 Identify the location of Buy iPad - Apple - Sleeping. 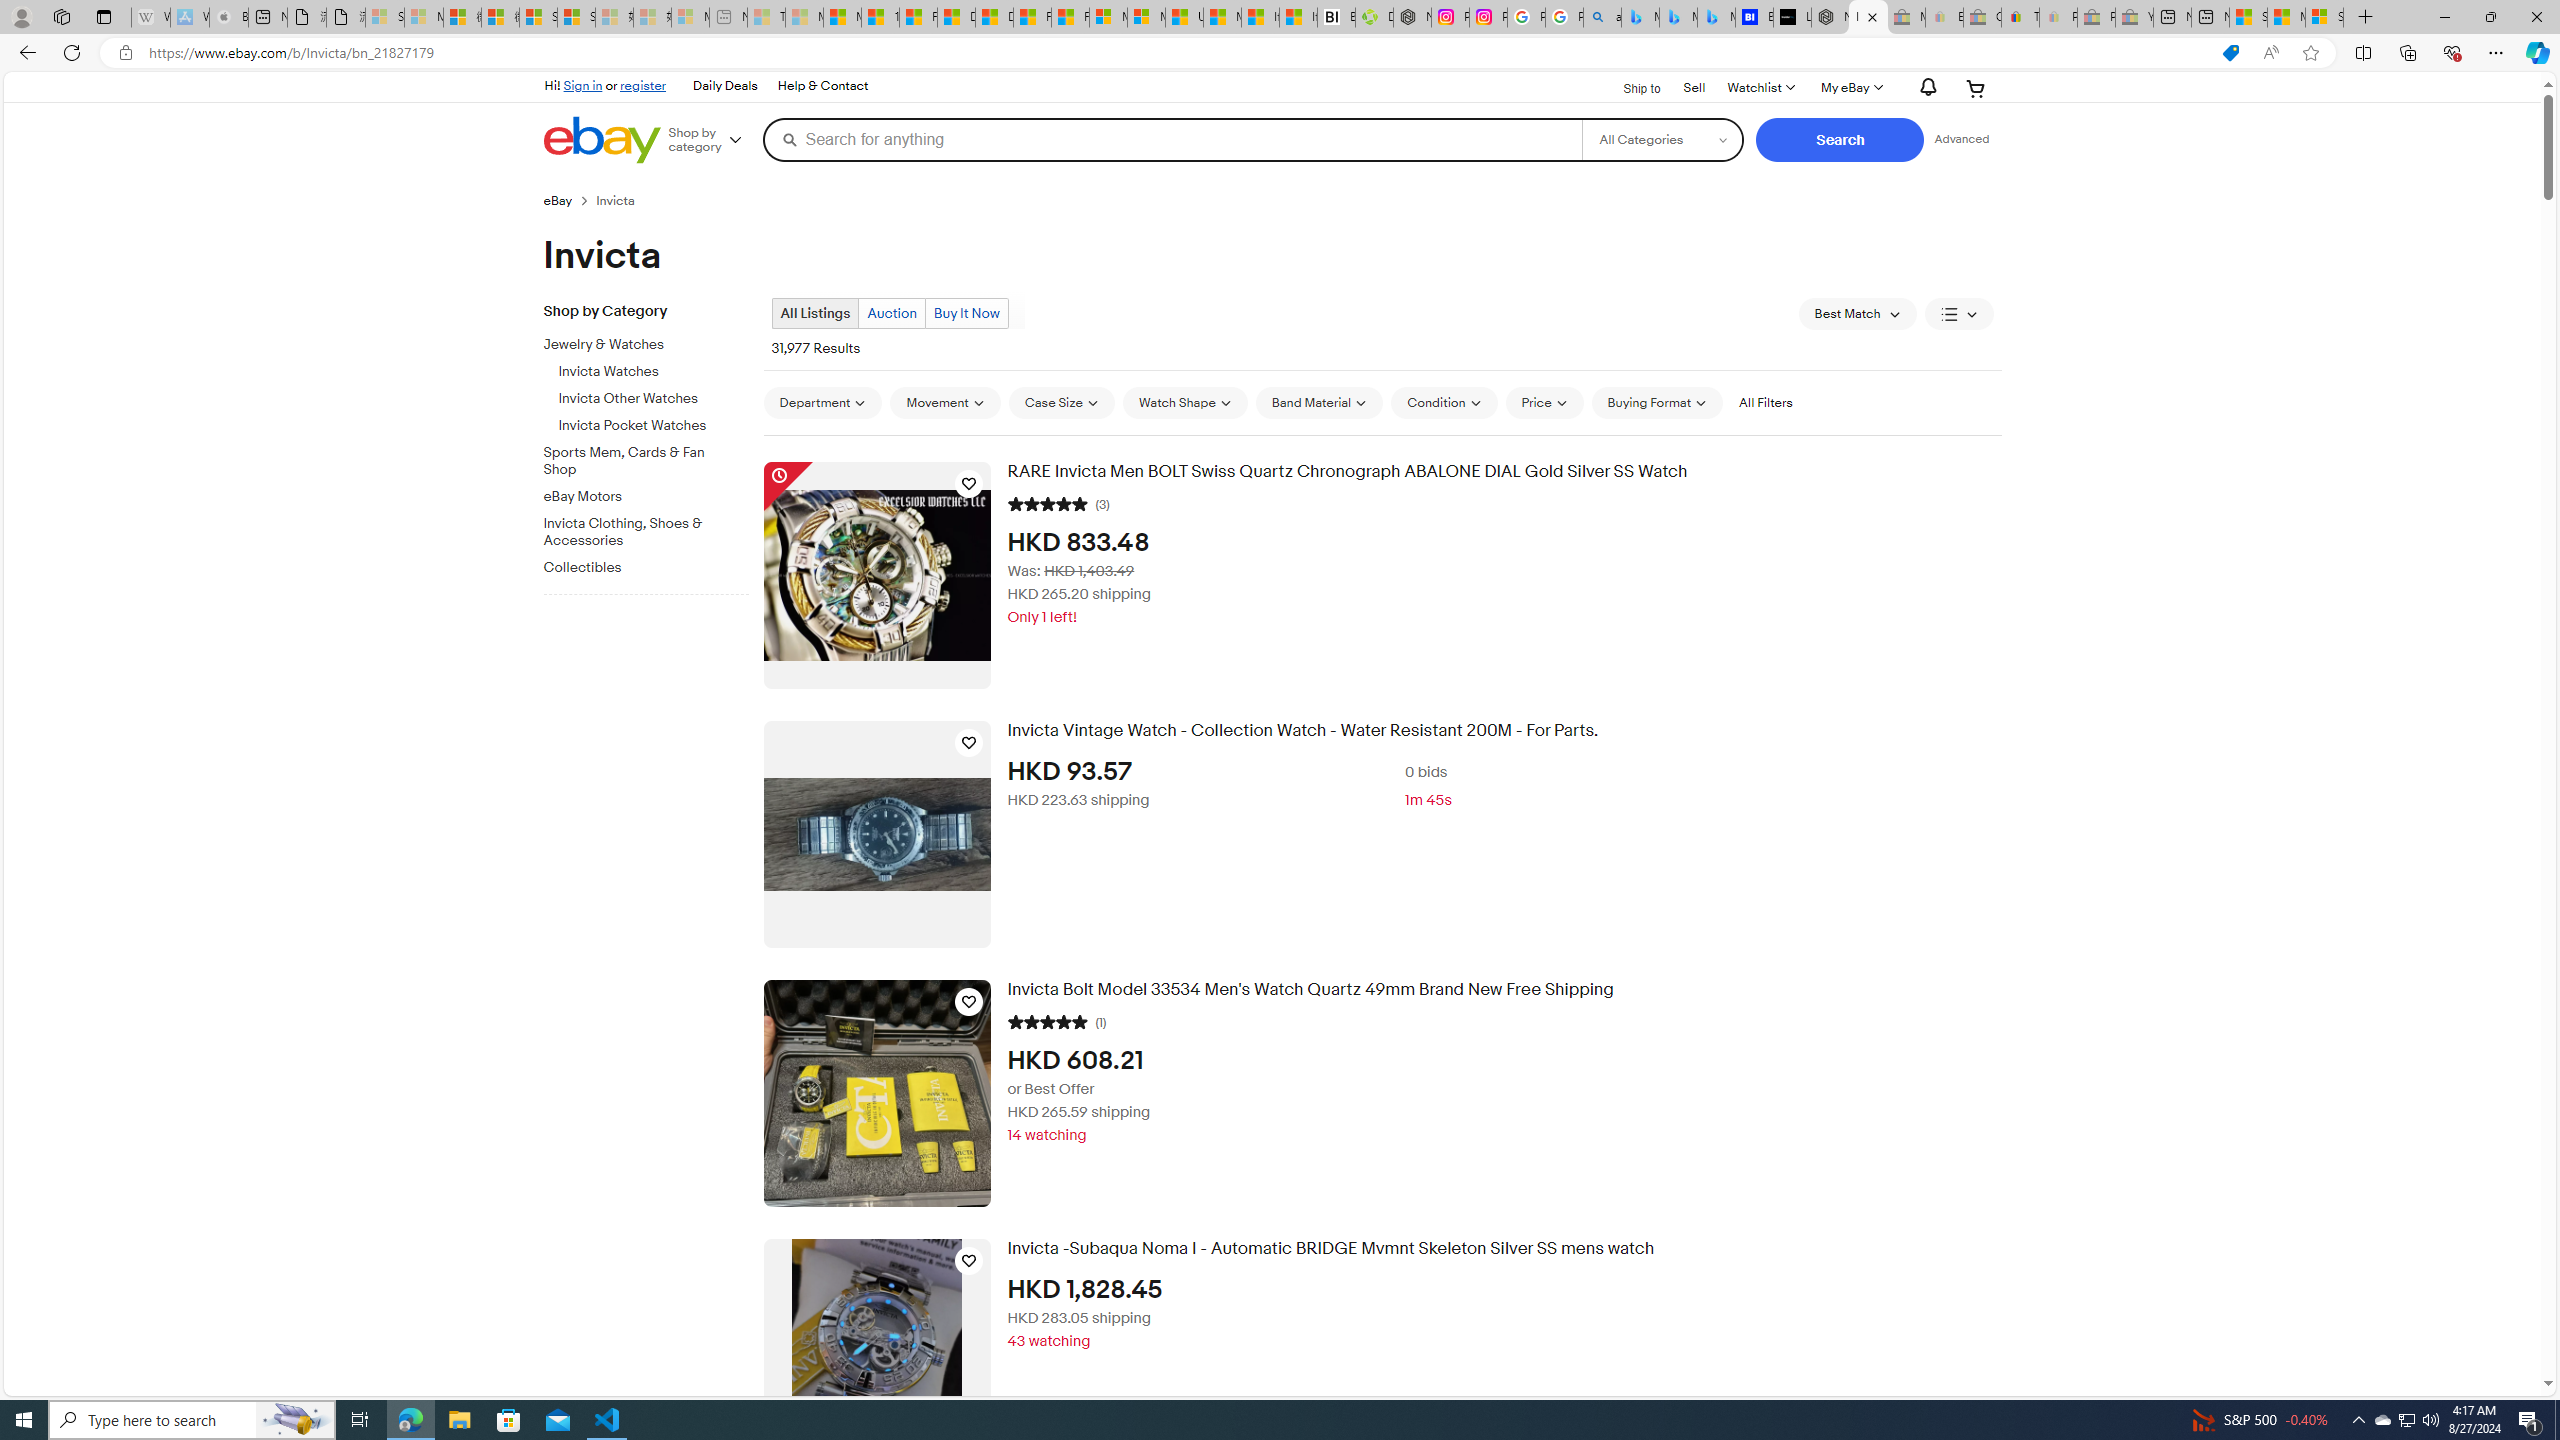
(229, 17).